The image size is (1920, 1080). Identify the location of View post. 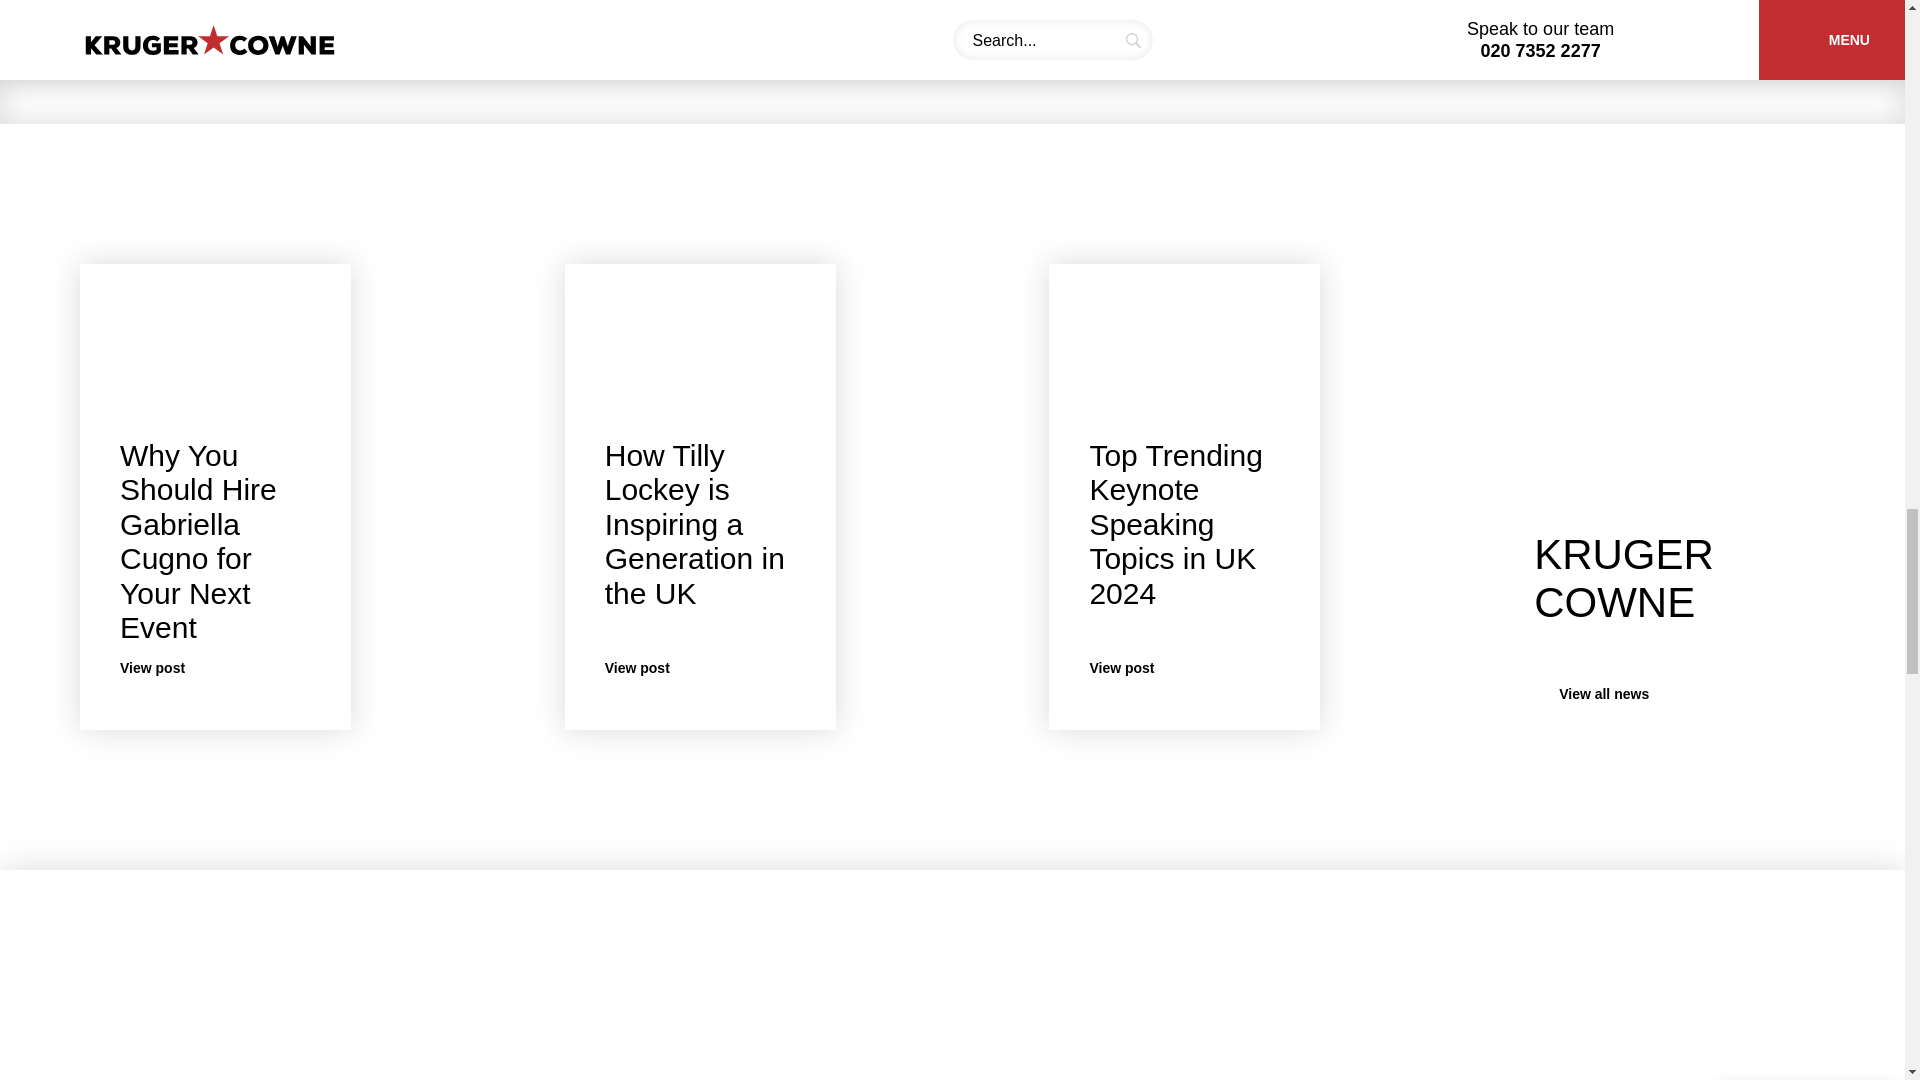
(1174, 524).